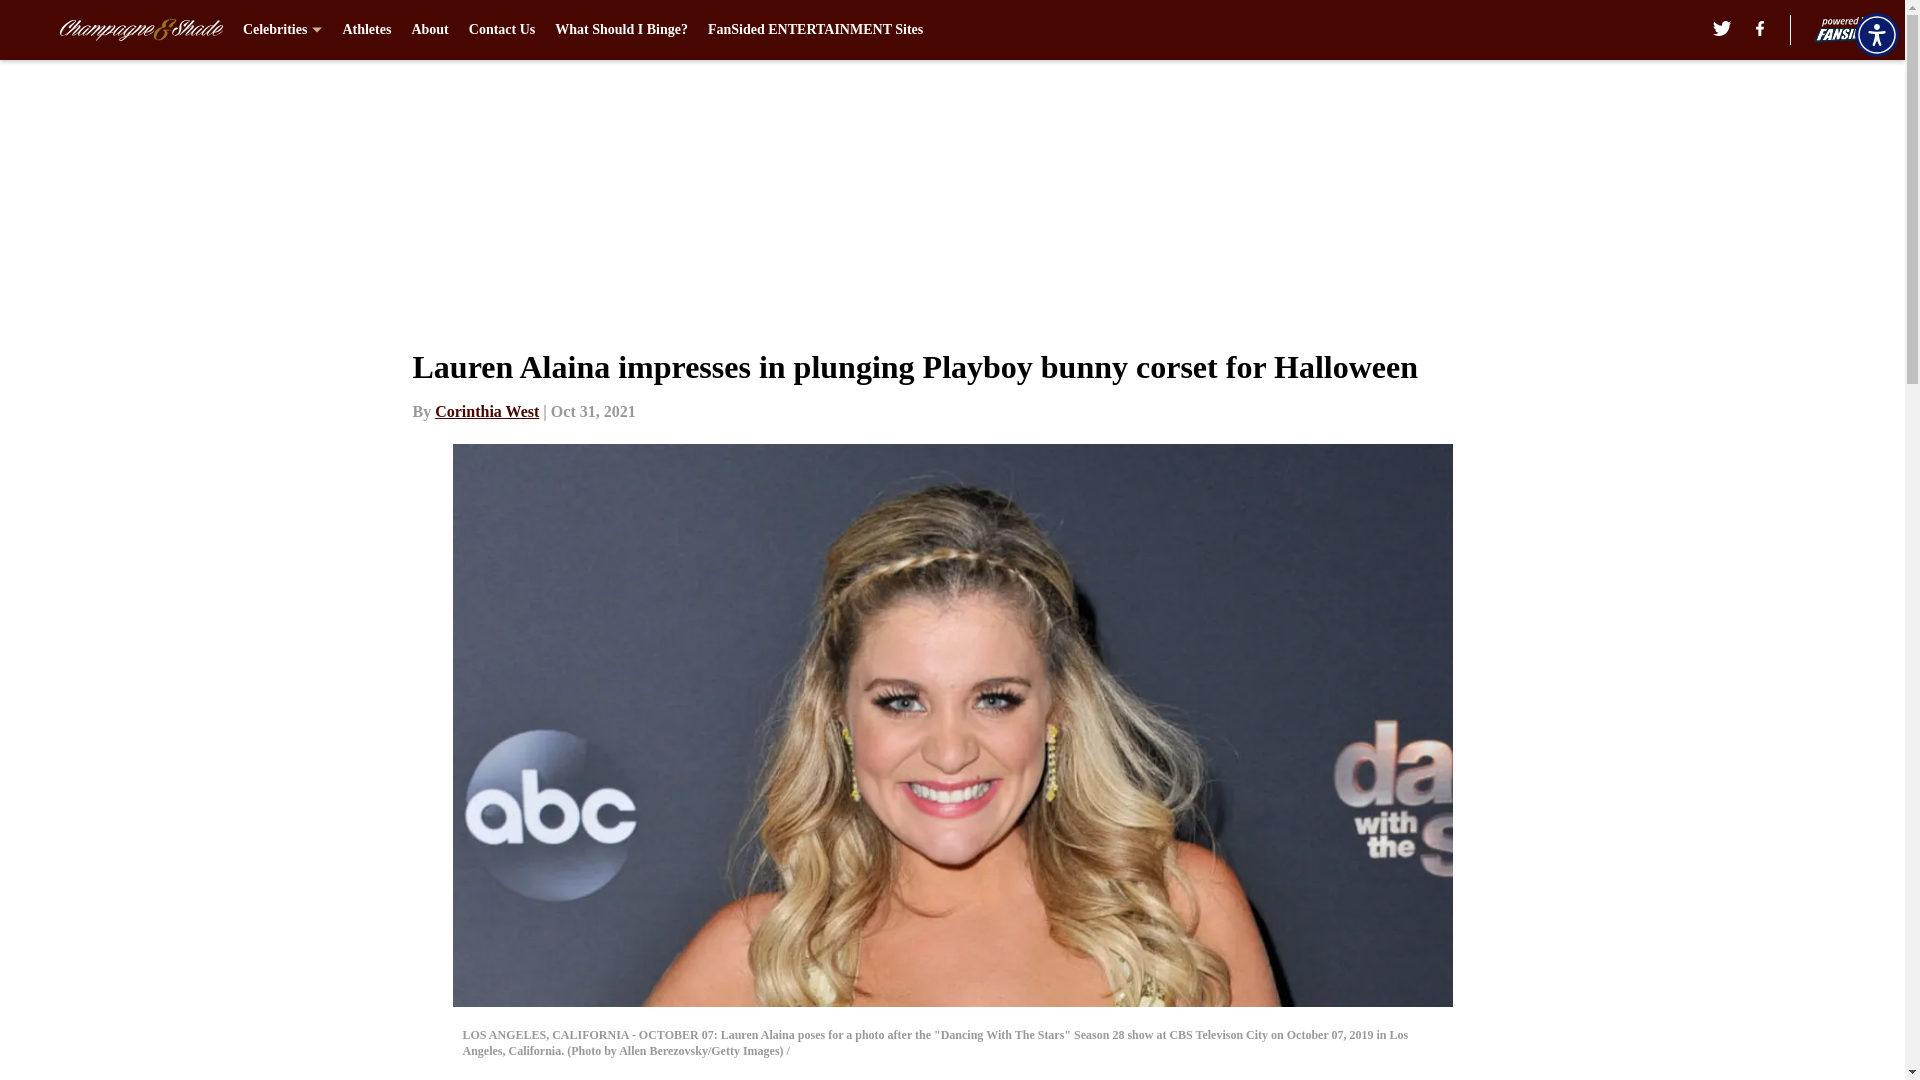 The width and height of the screenshot is (1920, 1080). I want to click on Accessibility Menu, so click(1876, 34).